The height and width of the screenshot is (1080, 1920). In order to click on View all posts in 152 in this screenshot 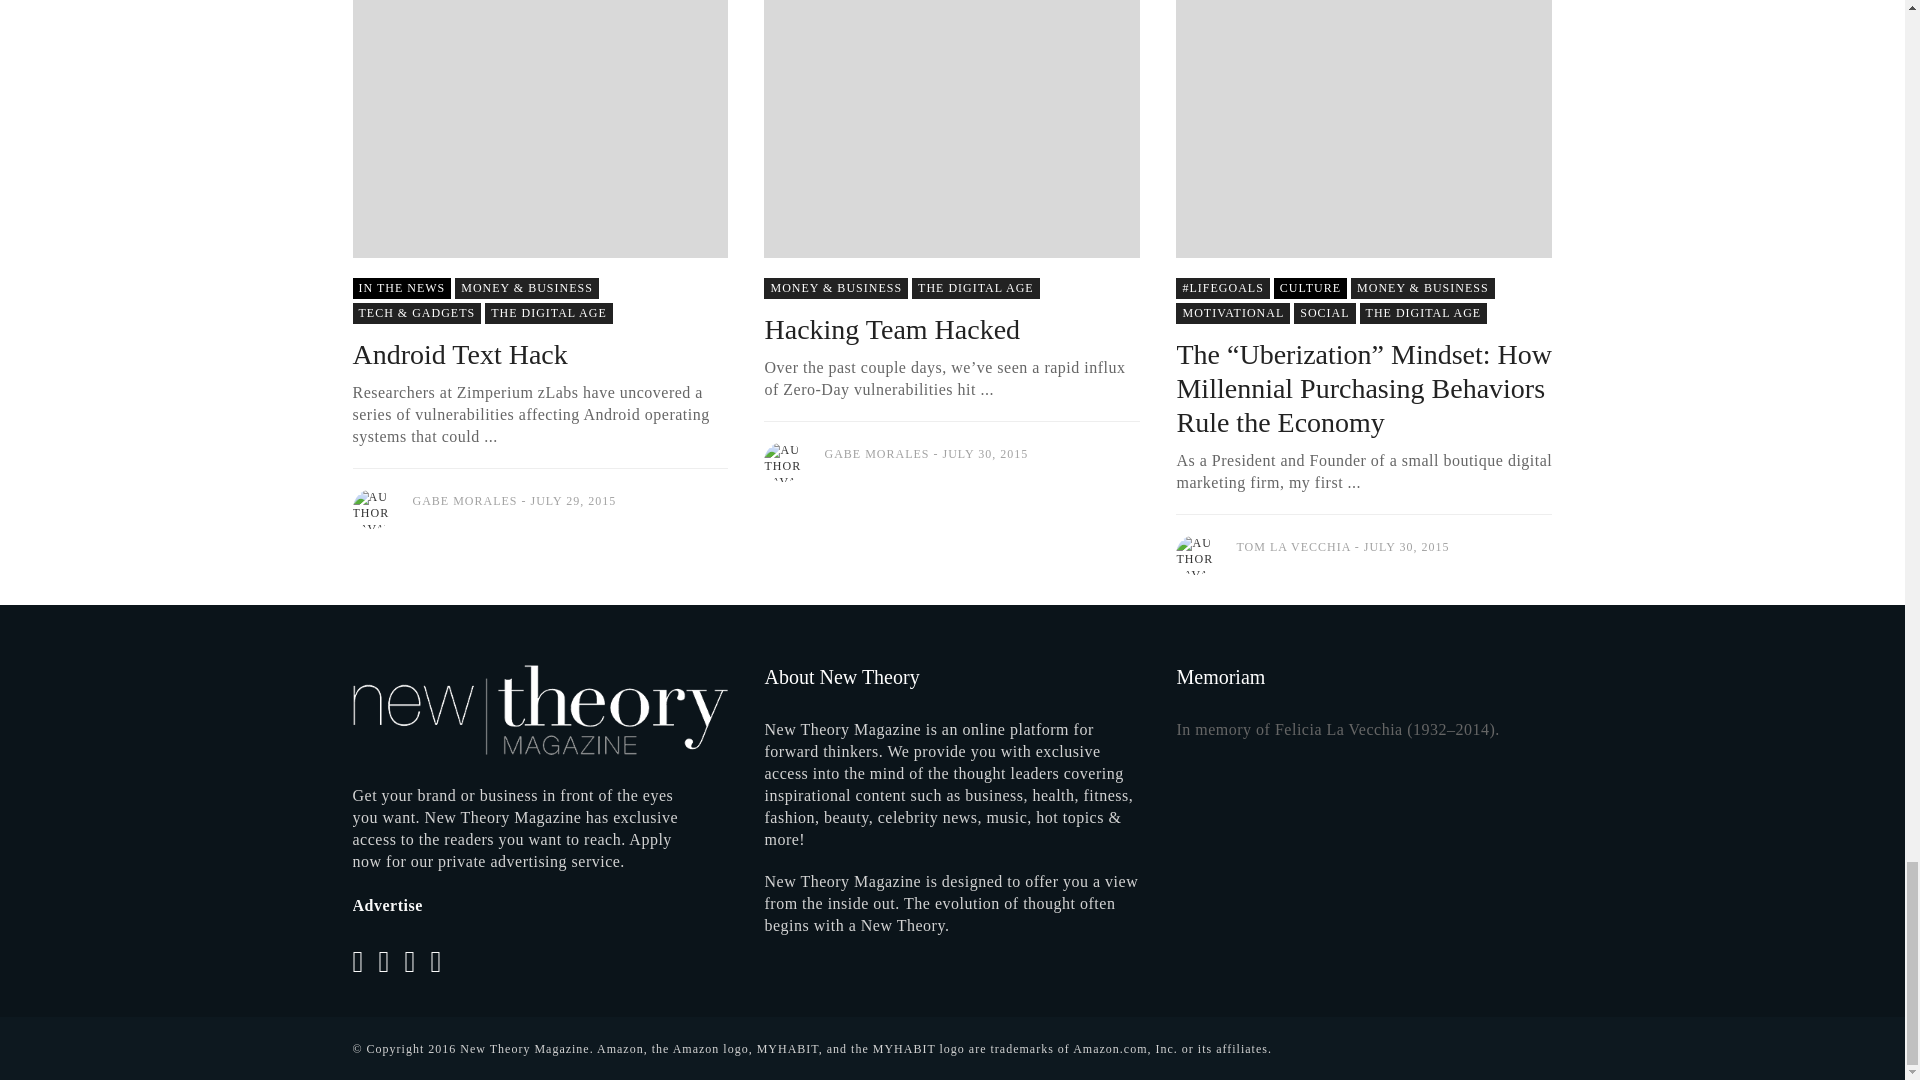, I will do `click(976, 288)`.